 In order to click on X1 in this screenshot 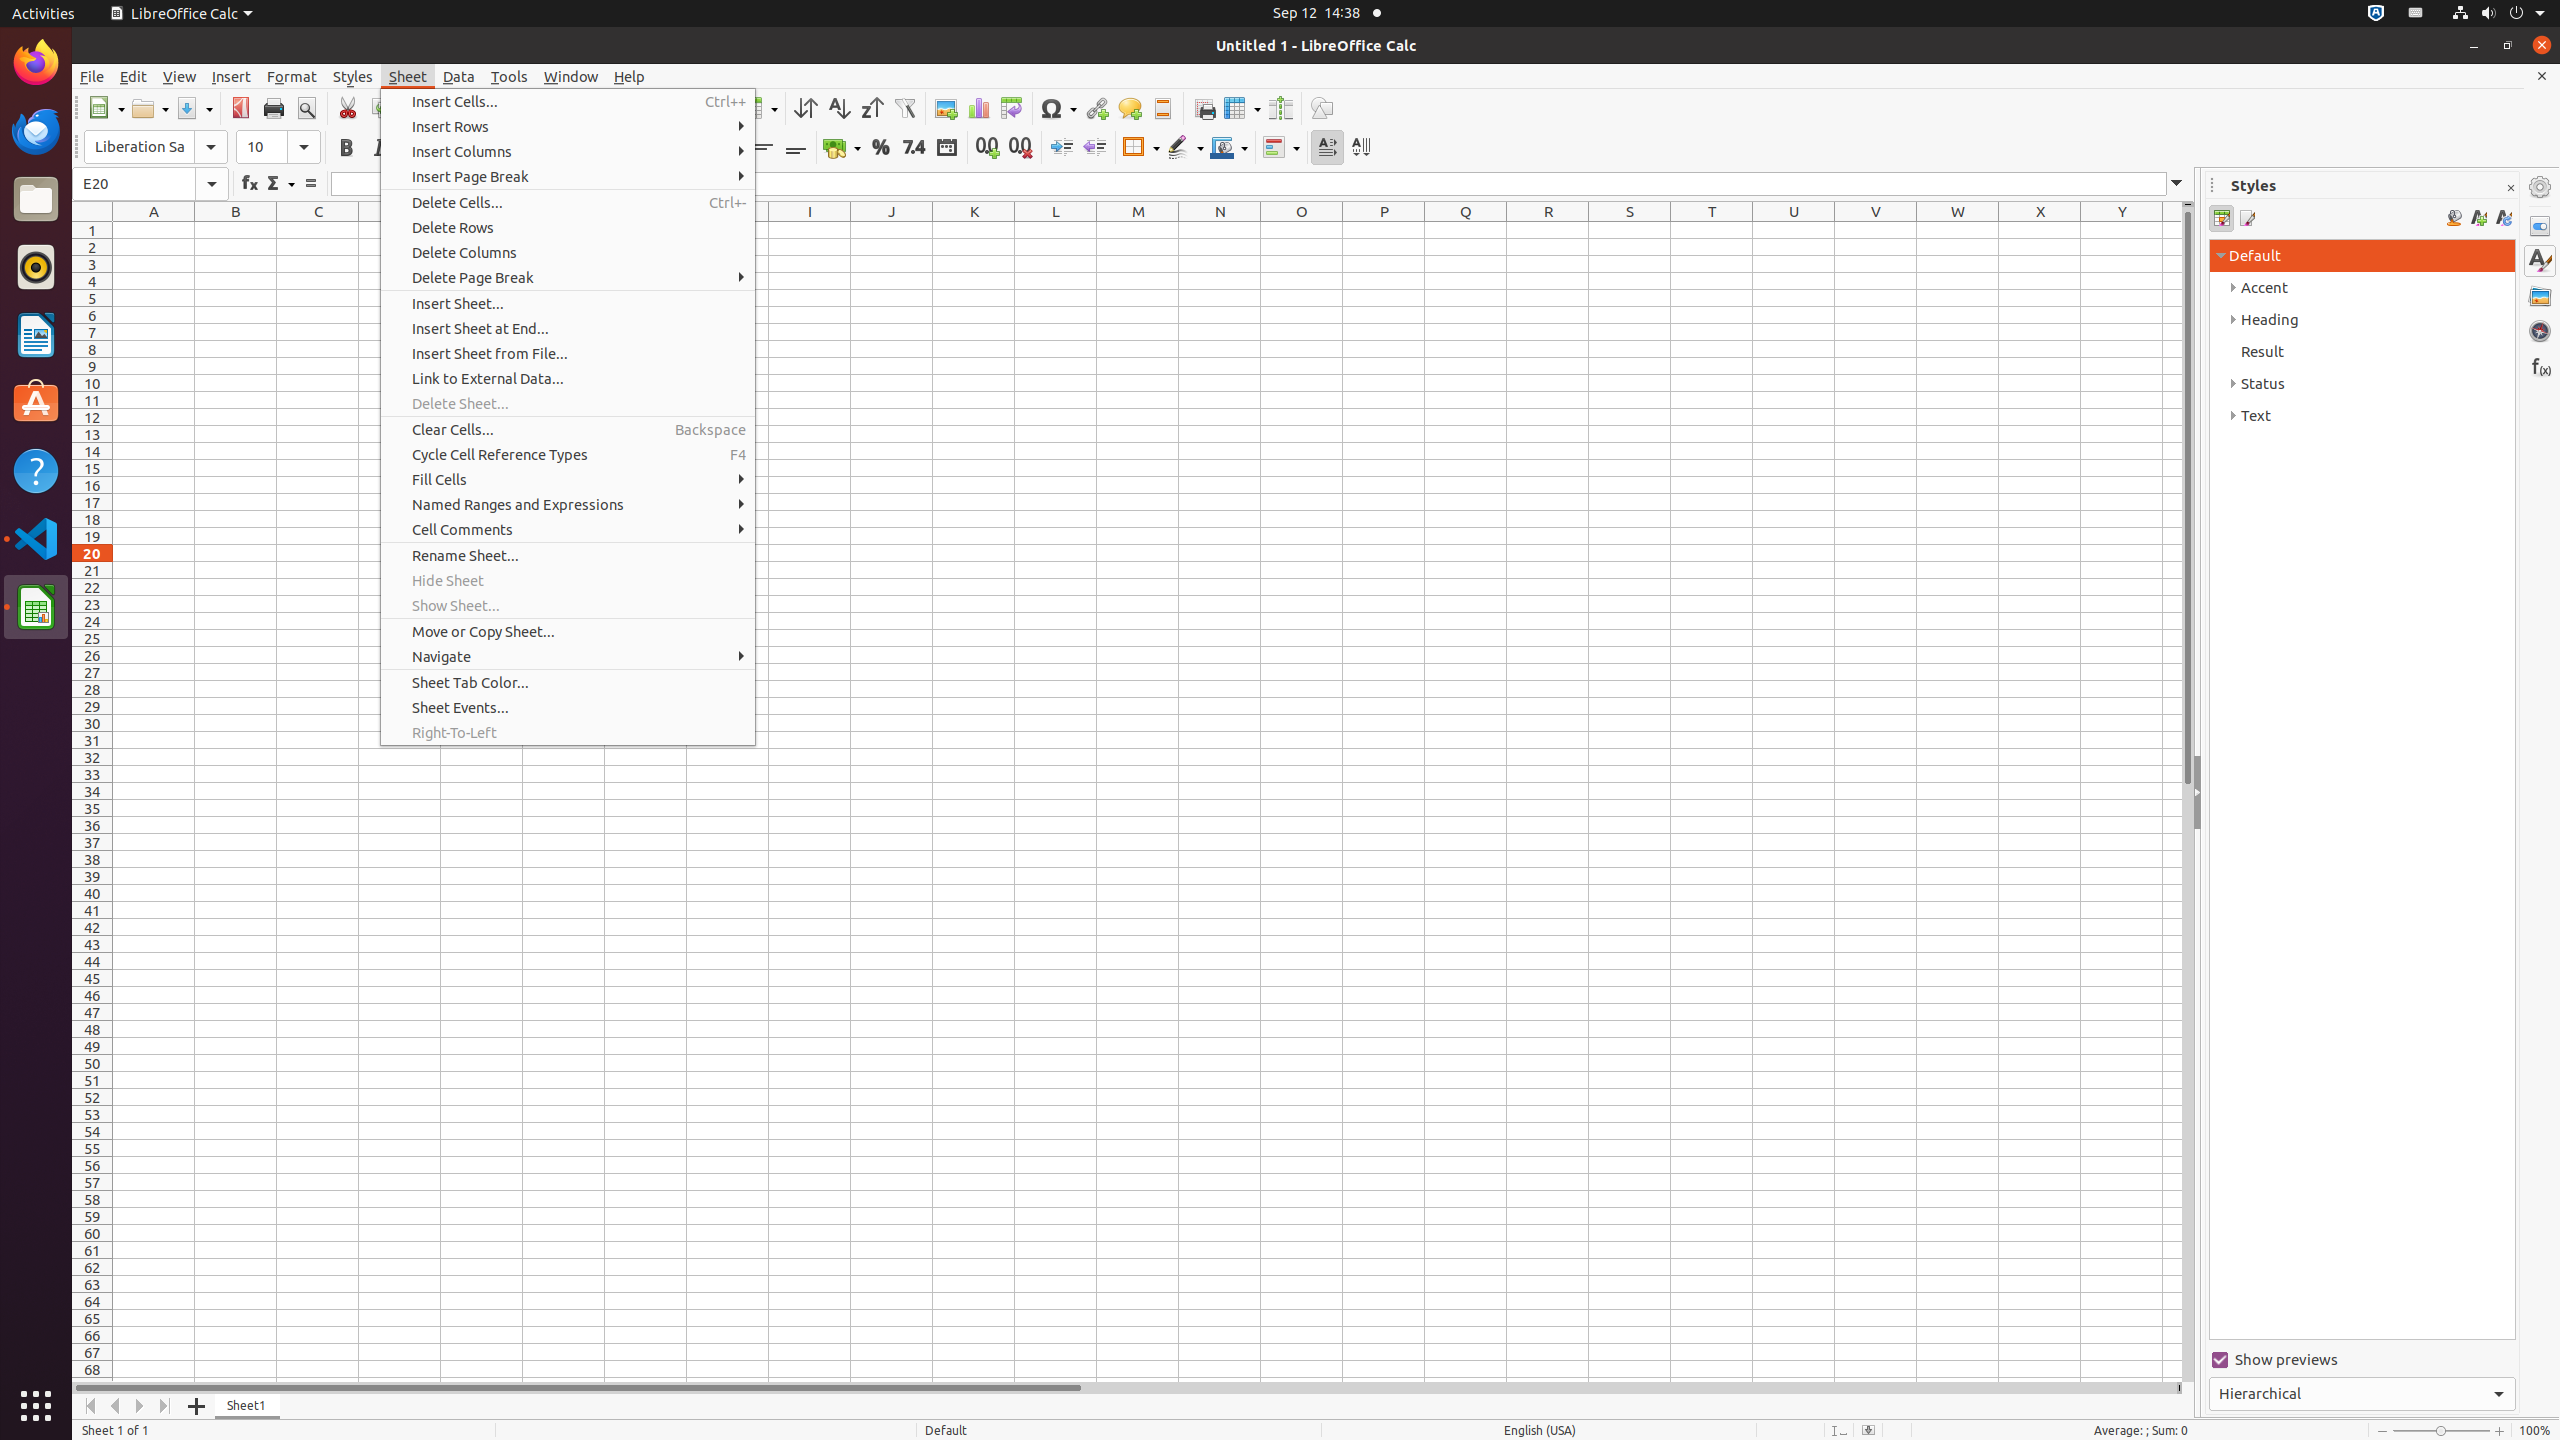, I will do `click(2040, 230)`.